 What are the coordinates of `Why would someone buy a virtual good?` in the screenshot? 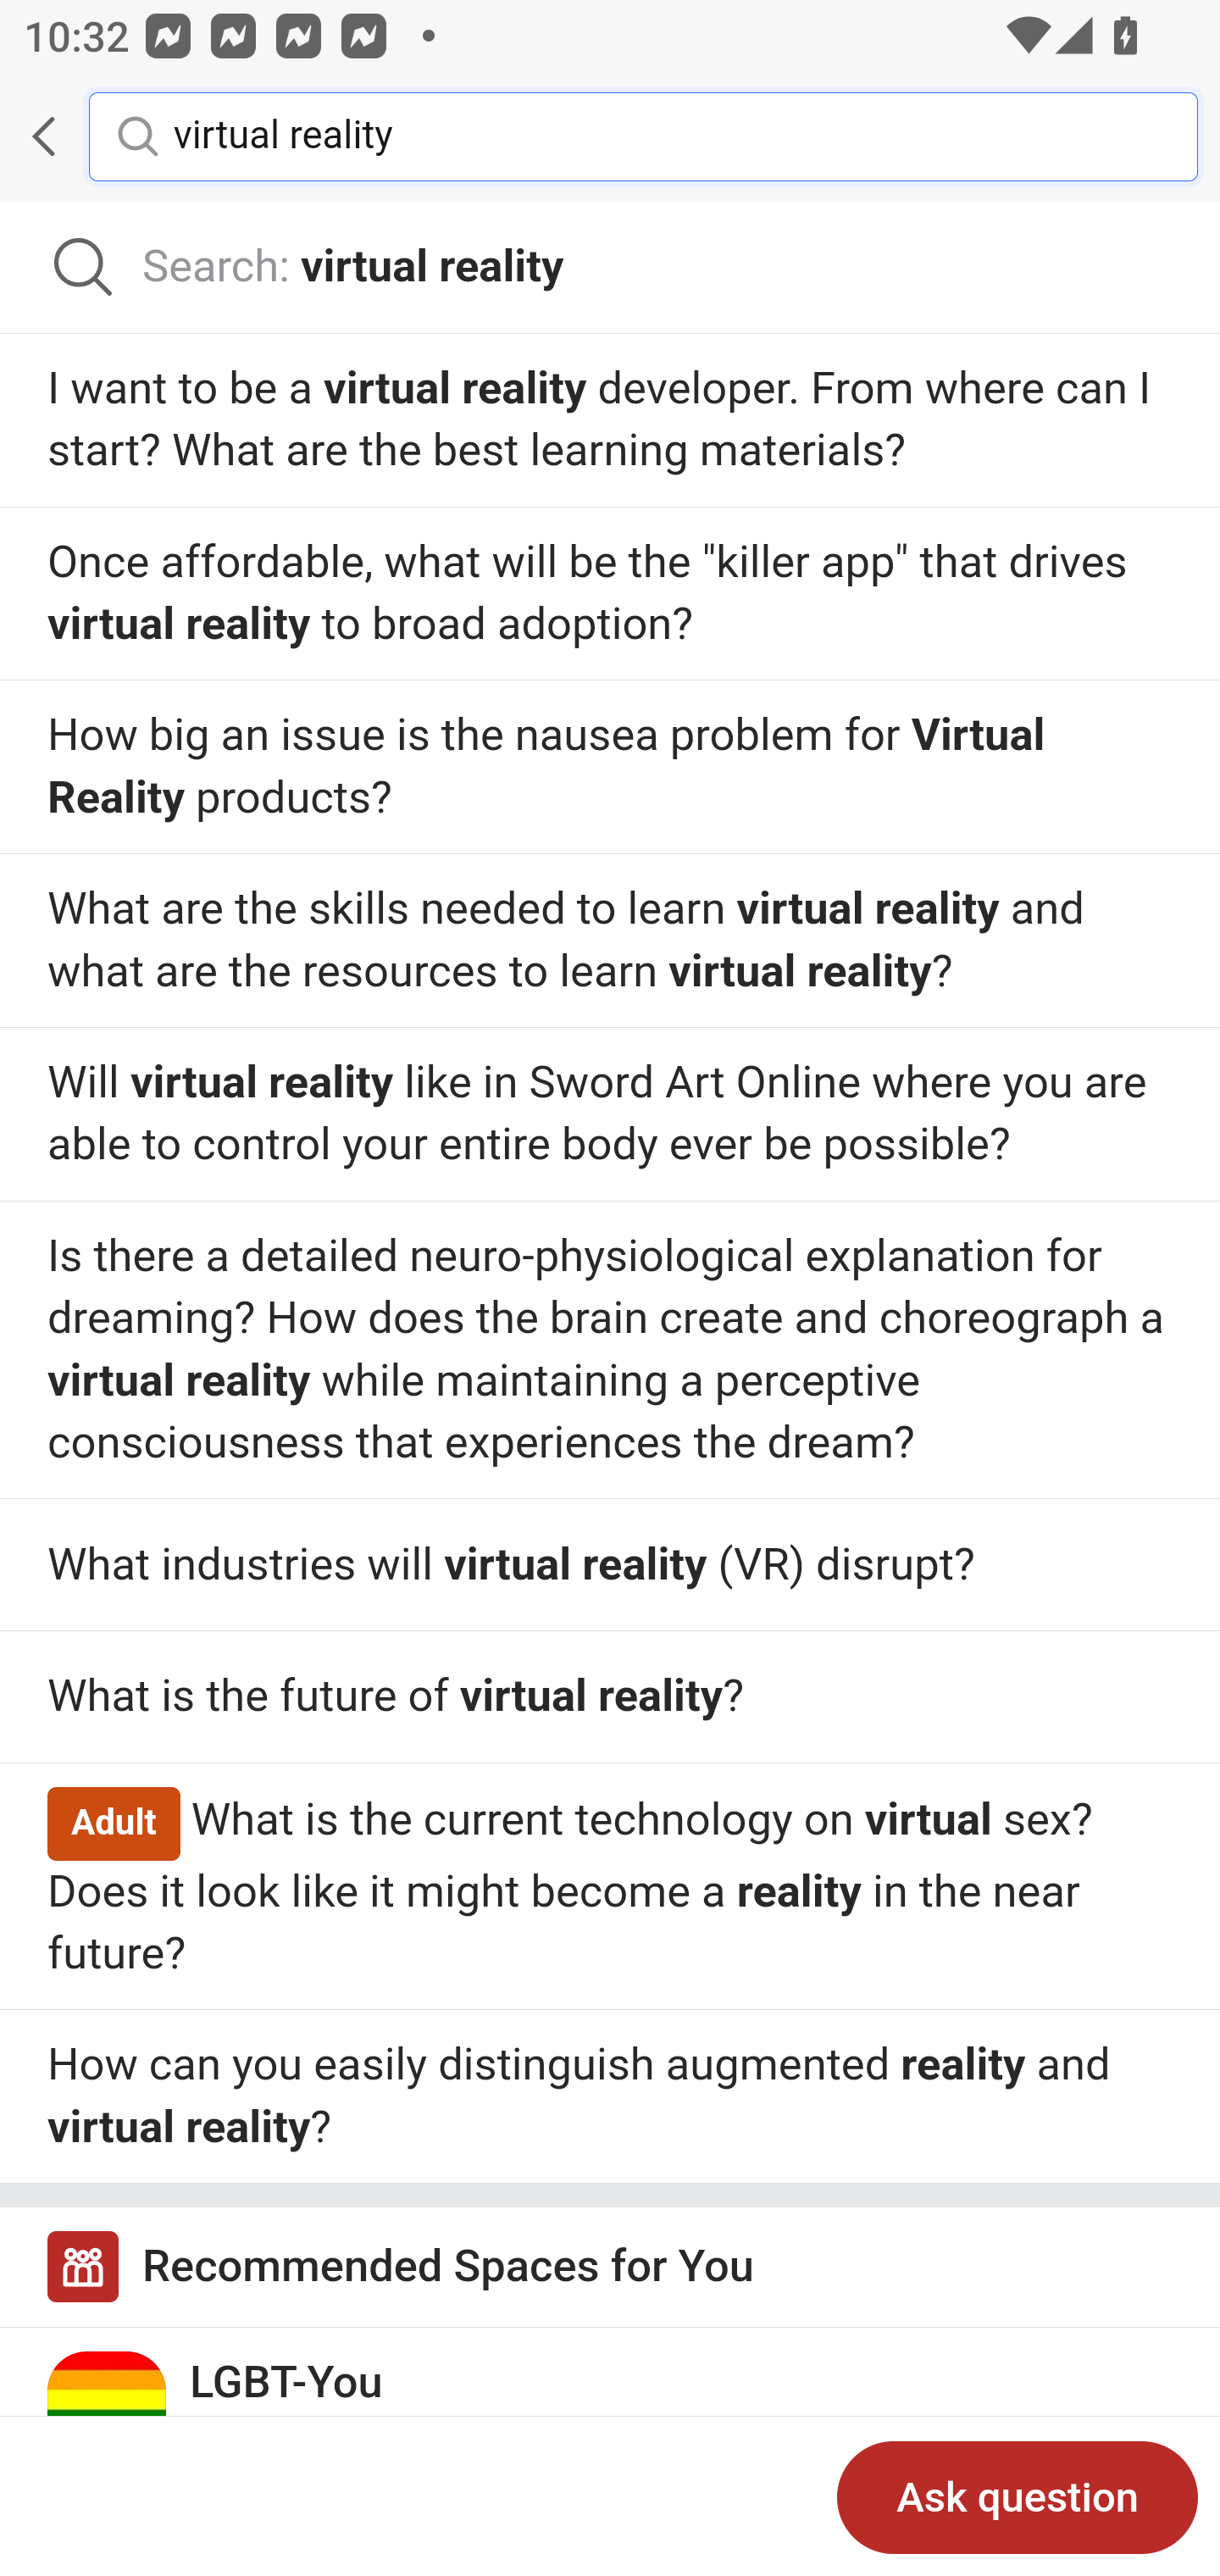 It's located at (610, 1697).